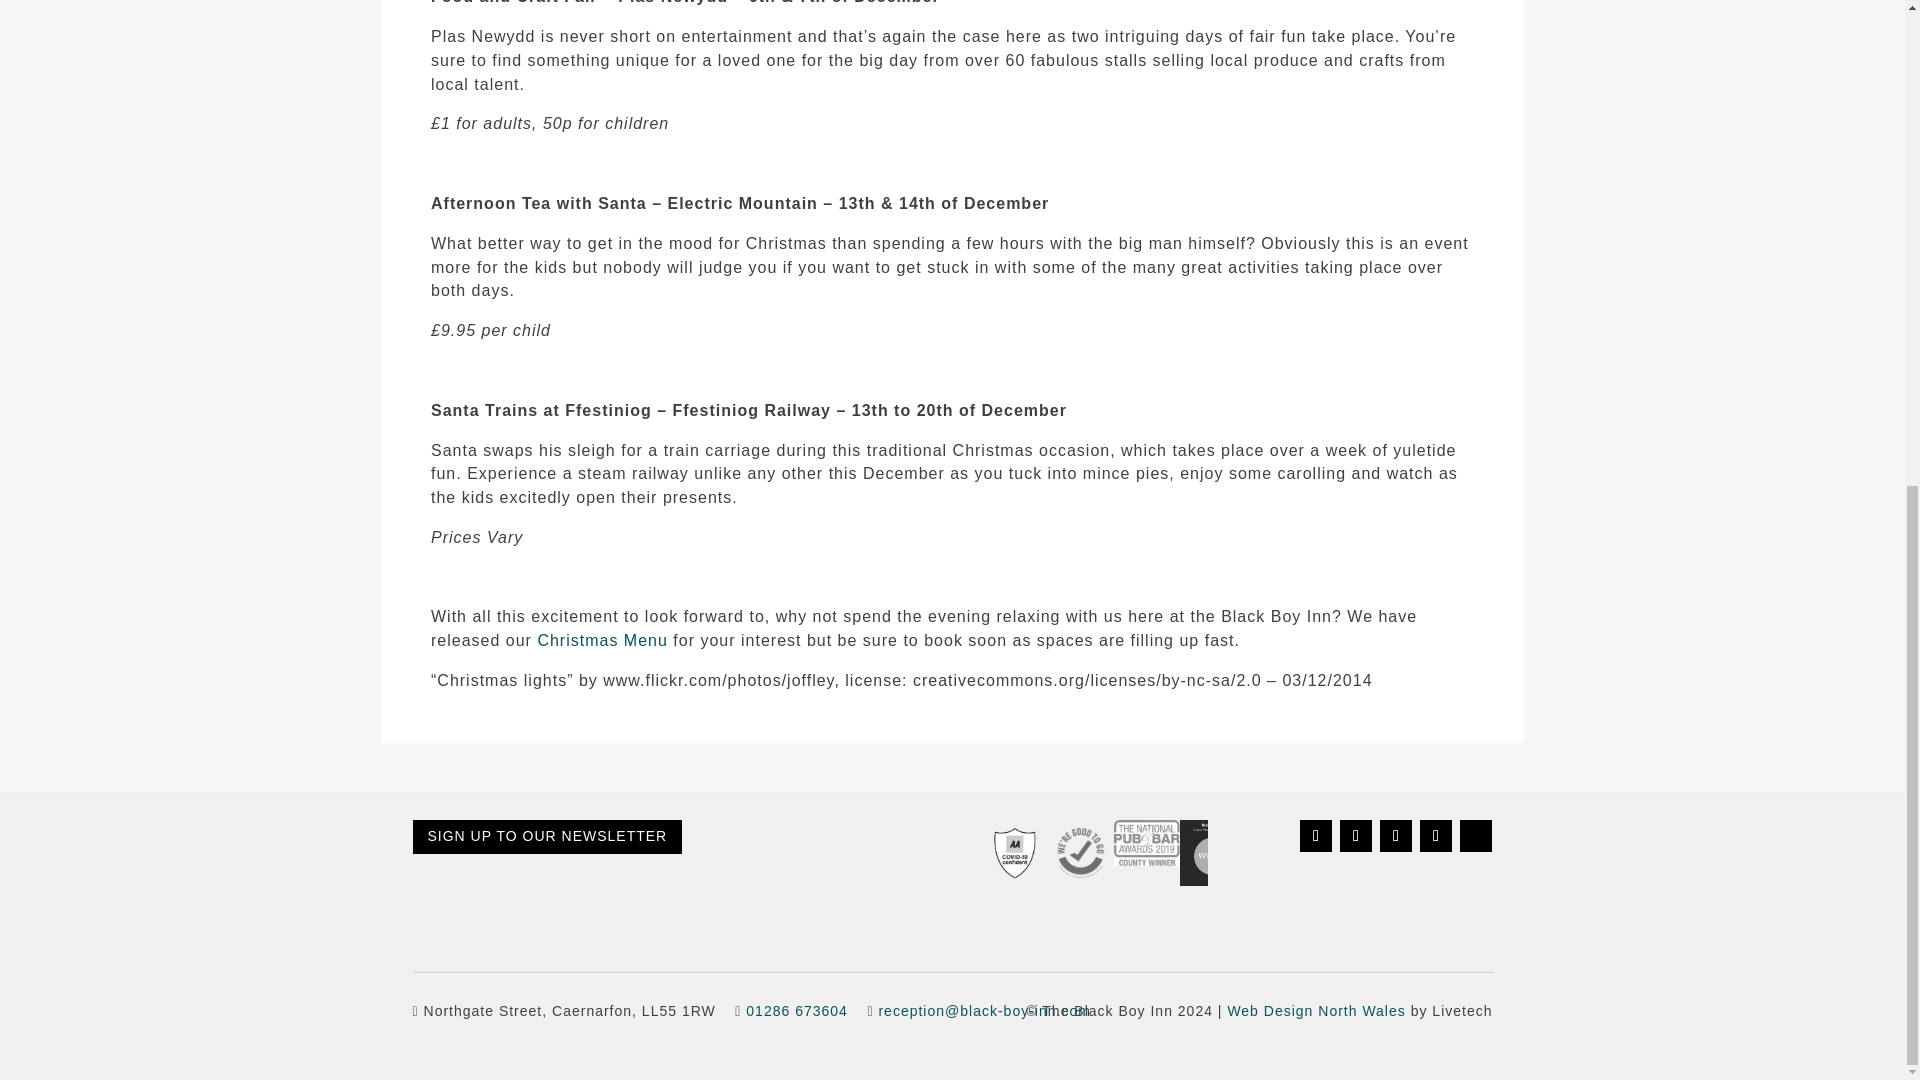 This screenshot has height=1080, width=1920. What do you see at coordinates (1475, 836) in the screenshot?
I see `Follow on glass door` at bounding box center [1475, 836].